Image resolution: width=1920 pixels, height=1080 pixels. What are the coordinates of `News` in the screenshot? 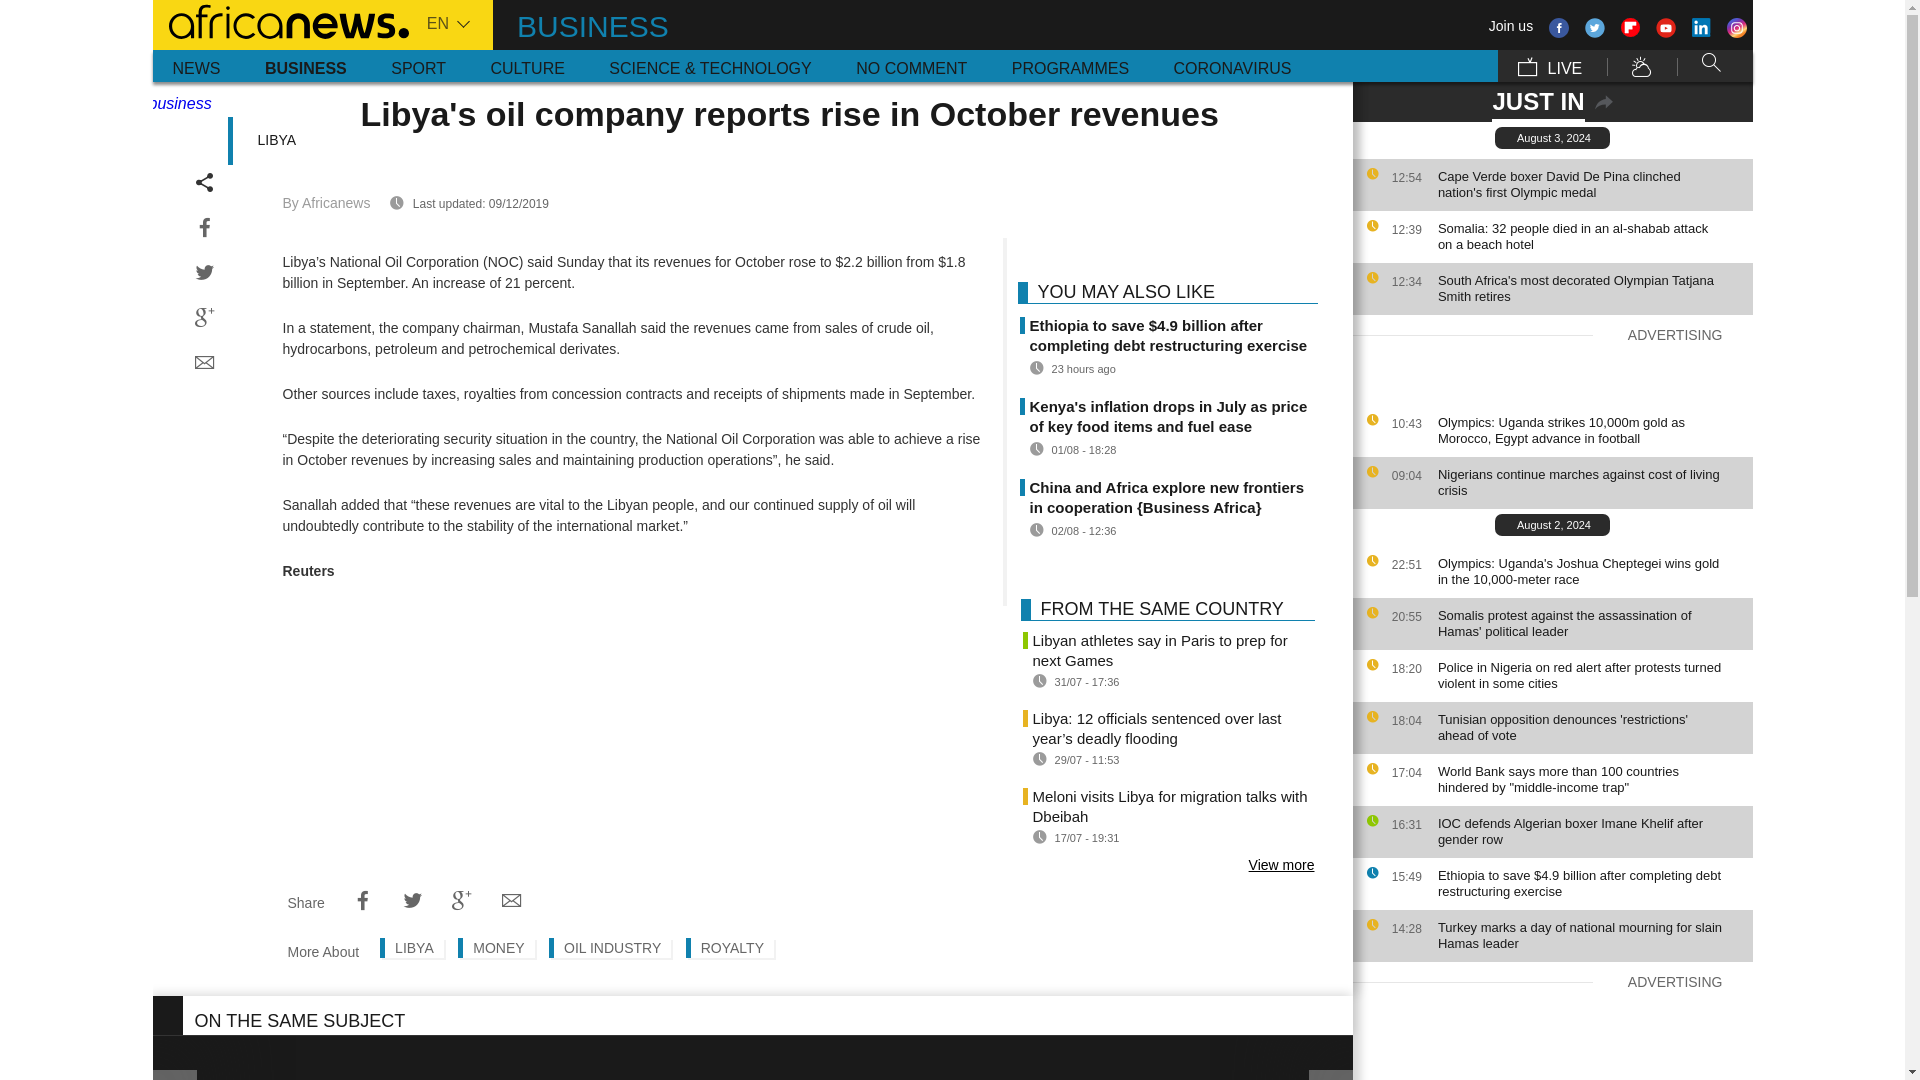 It's located at (196, 66).